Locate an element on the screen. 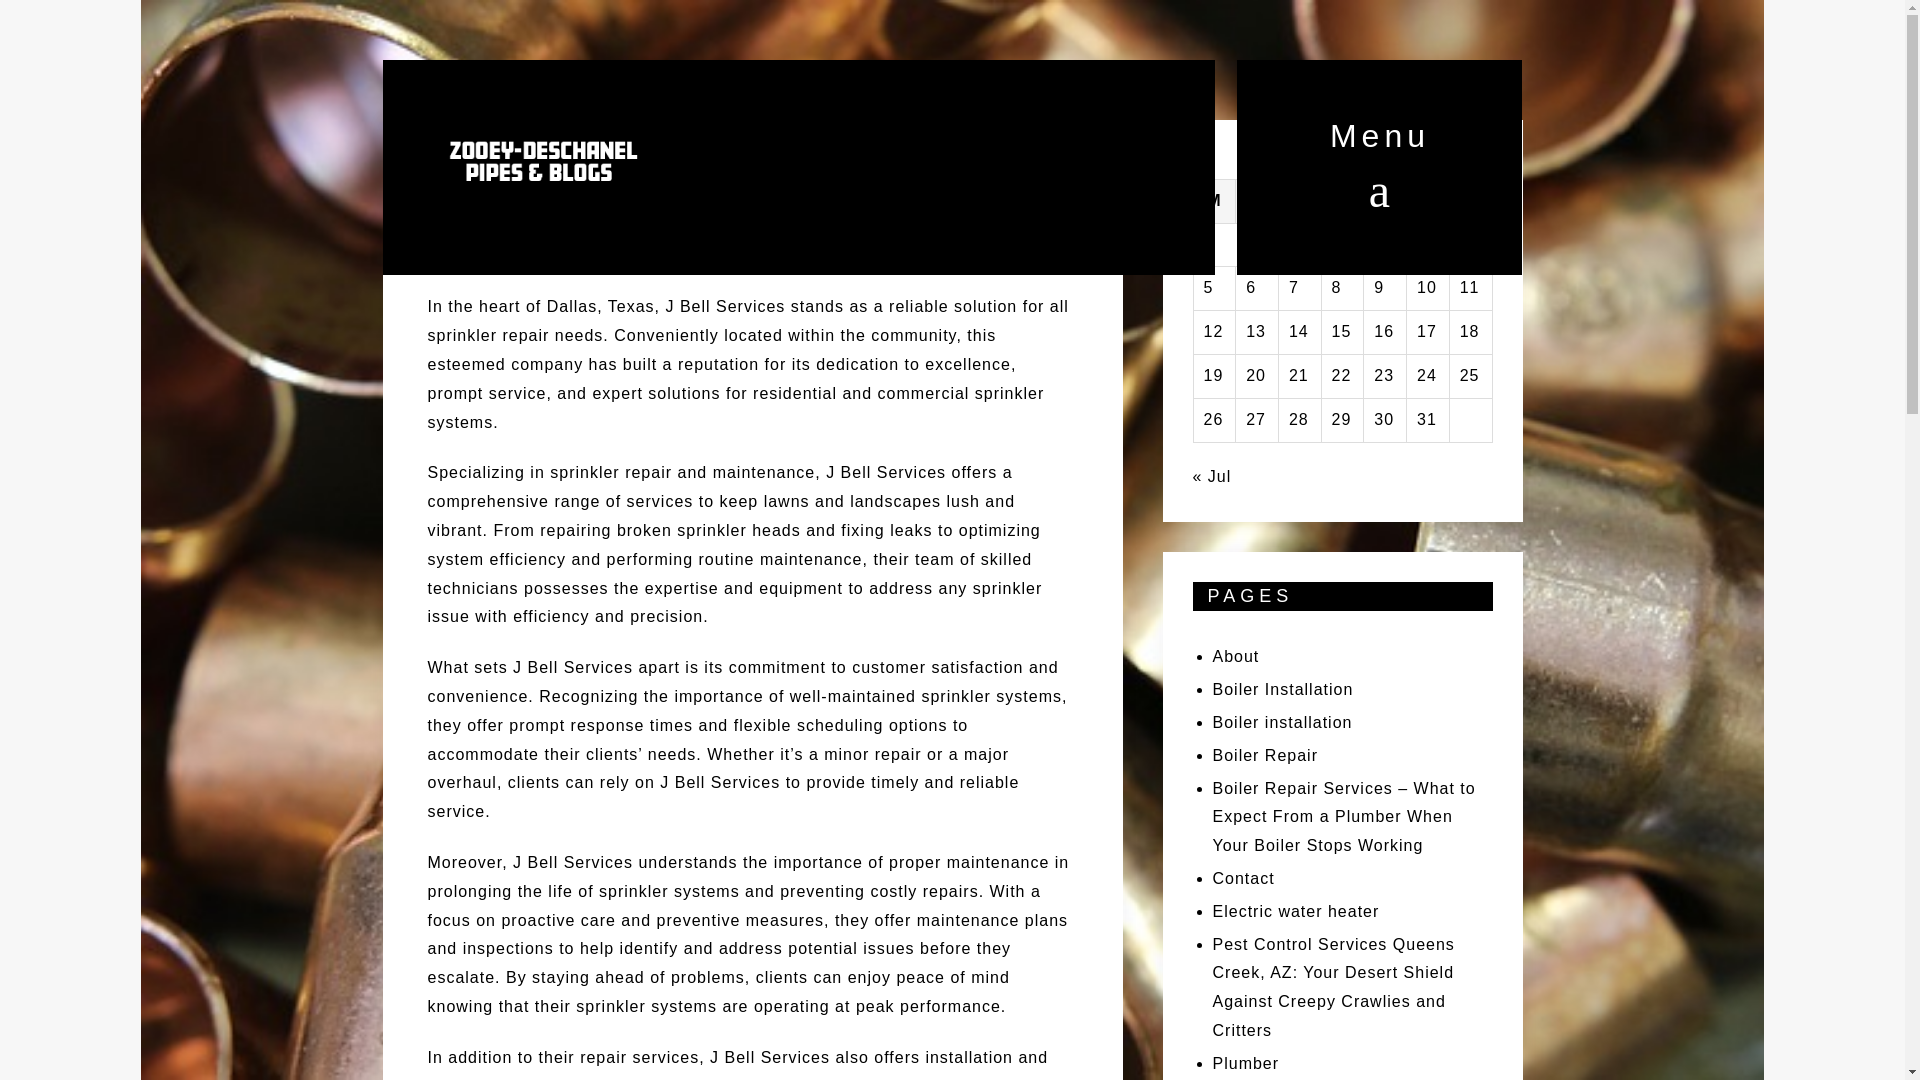 This screenshot has width=1920, height=1080. Tuesday is located at coordinates (1257, 200).